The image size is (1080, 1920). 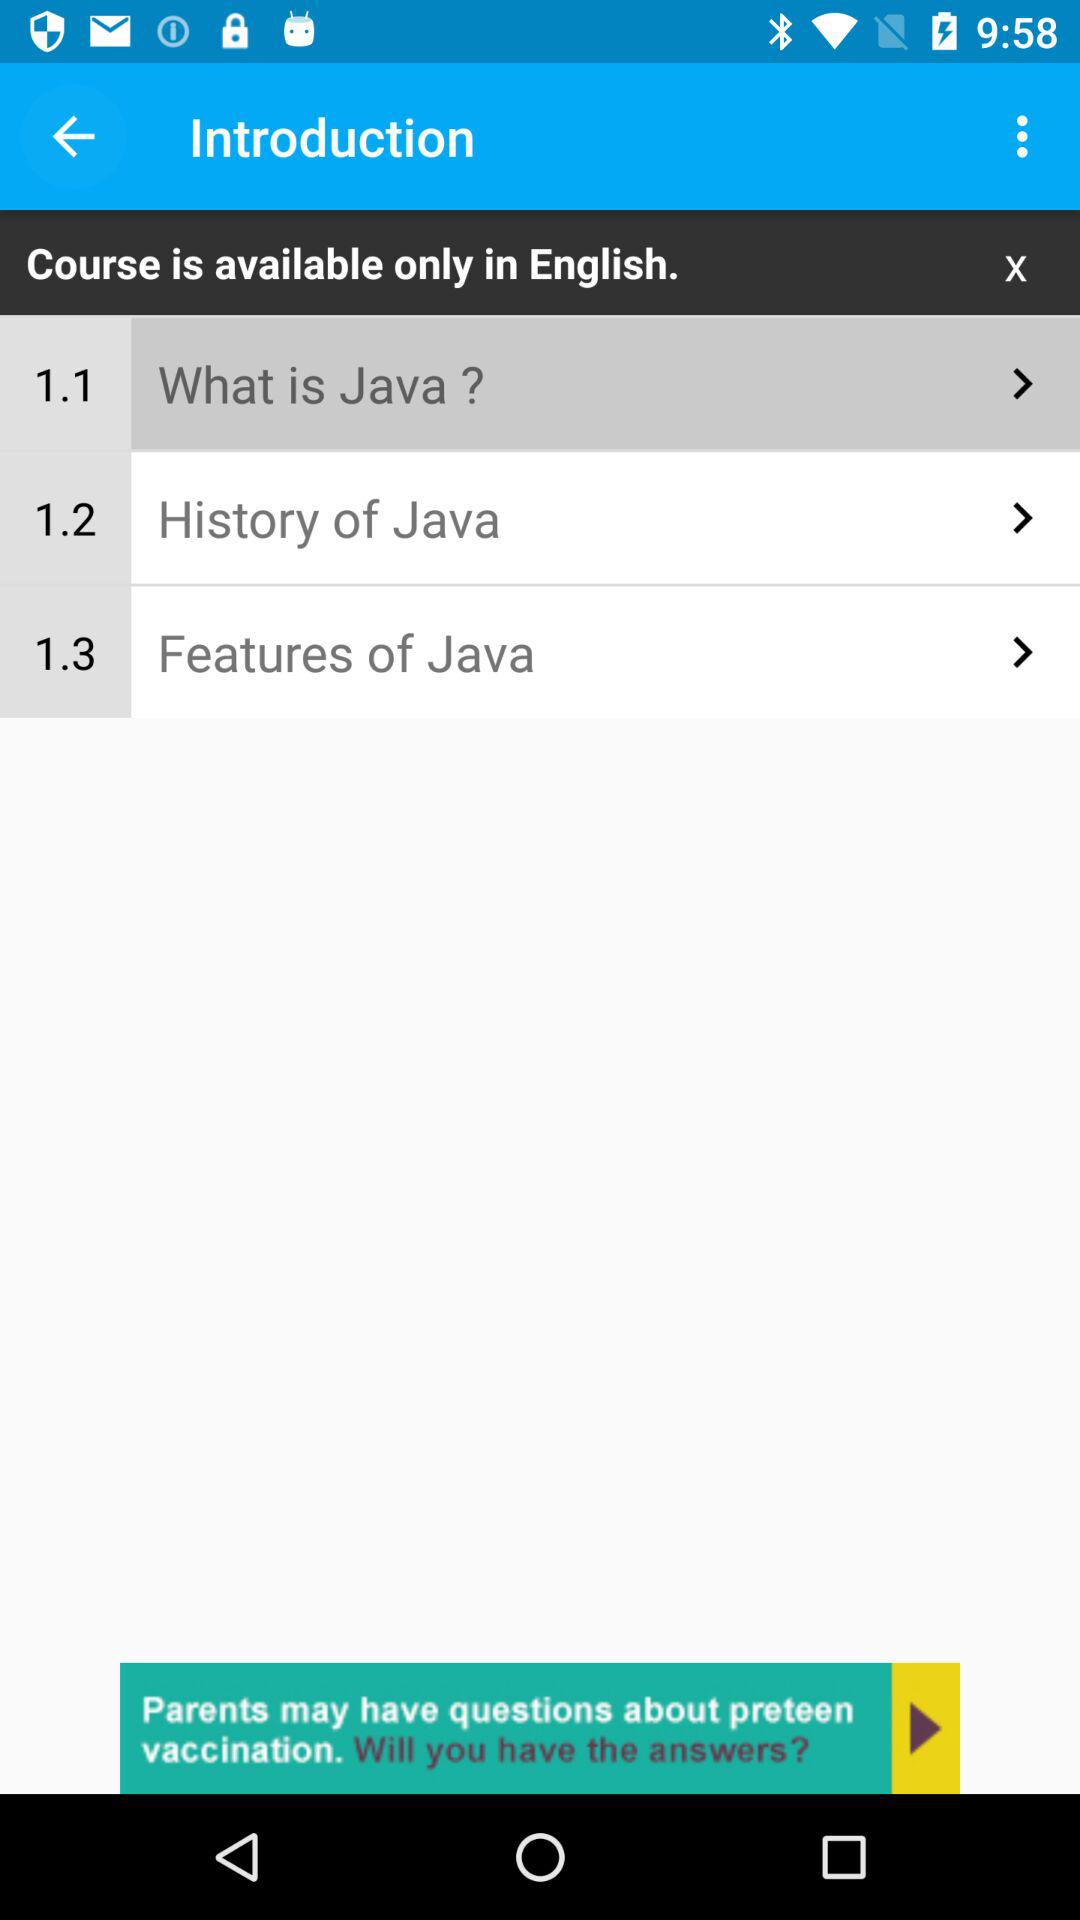 What do you see at coordinates (540, 1728) in the screenshot?
I see `make advertisement` at bounding box center [540, 1728].